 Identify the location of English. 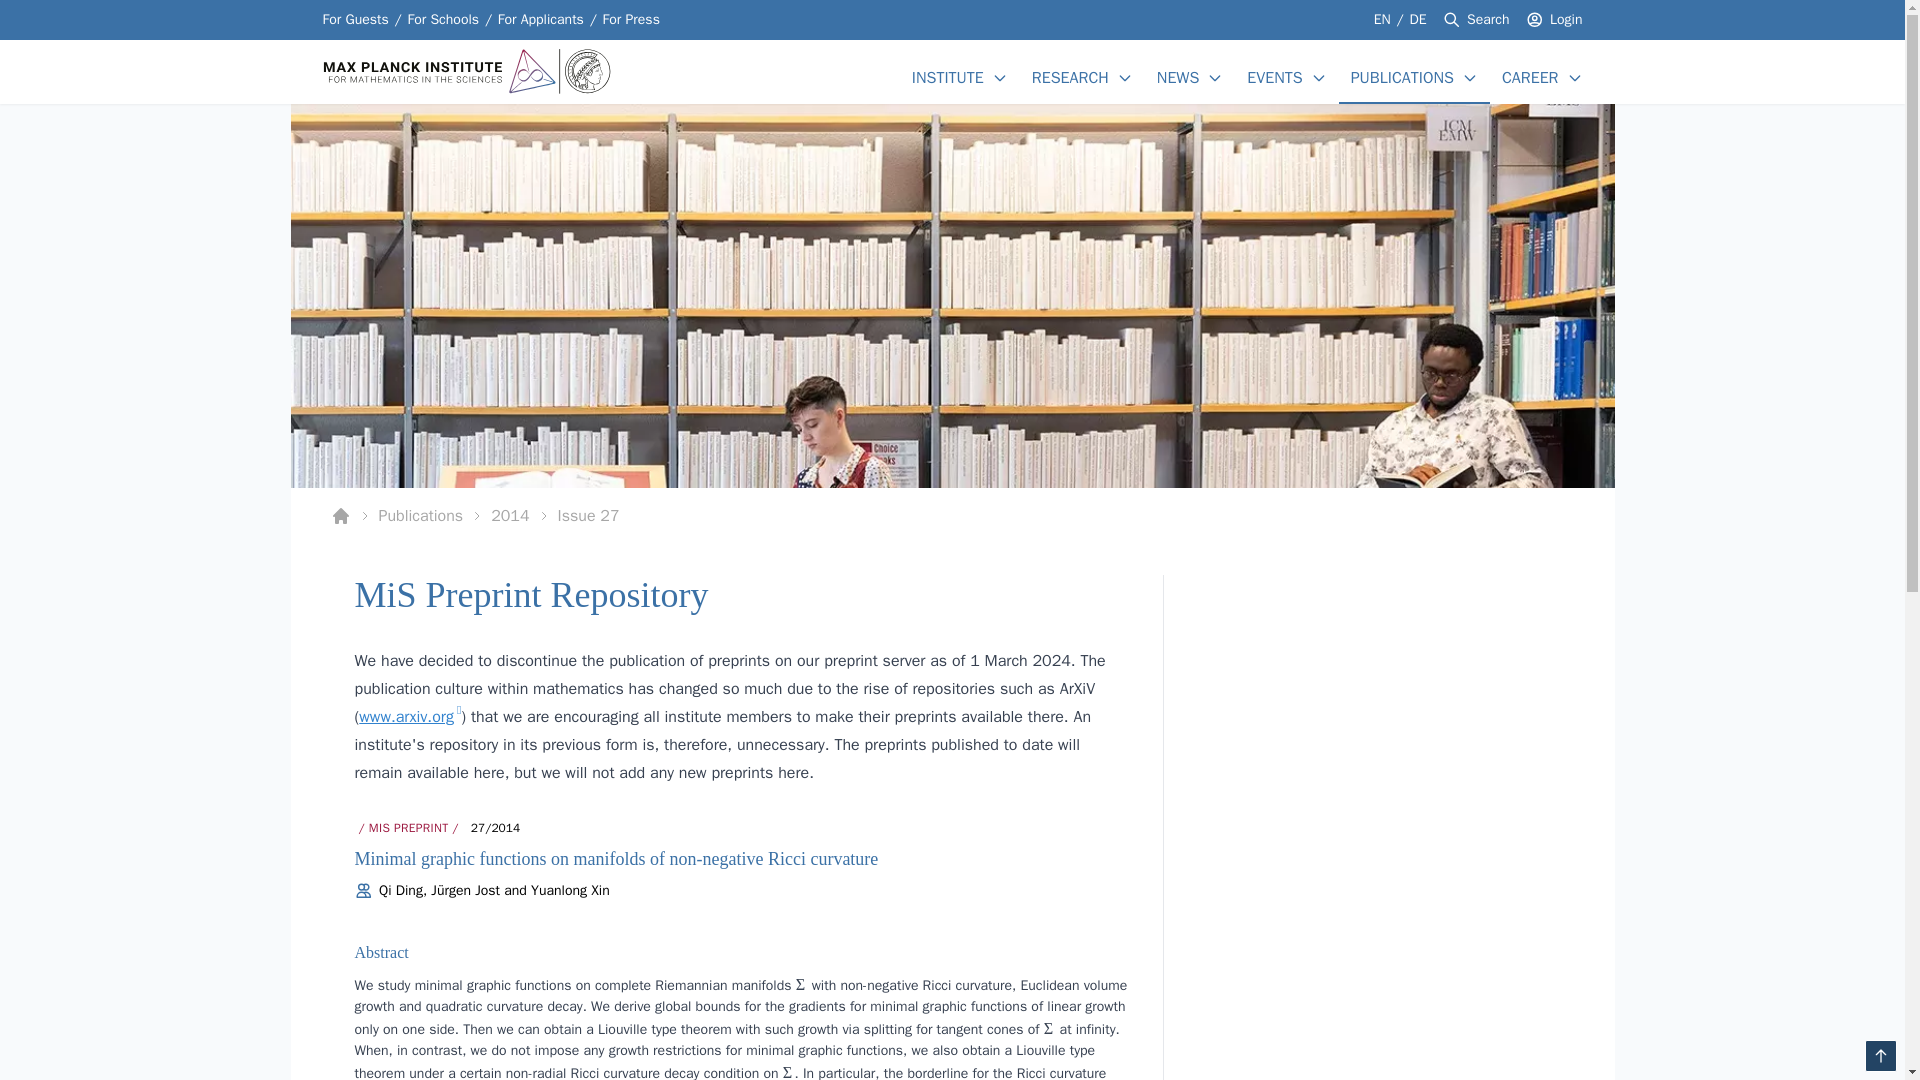
(1384, 19).